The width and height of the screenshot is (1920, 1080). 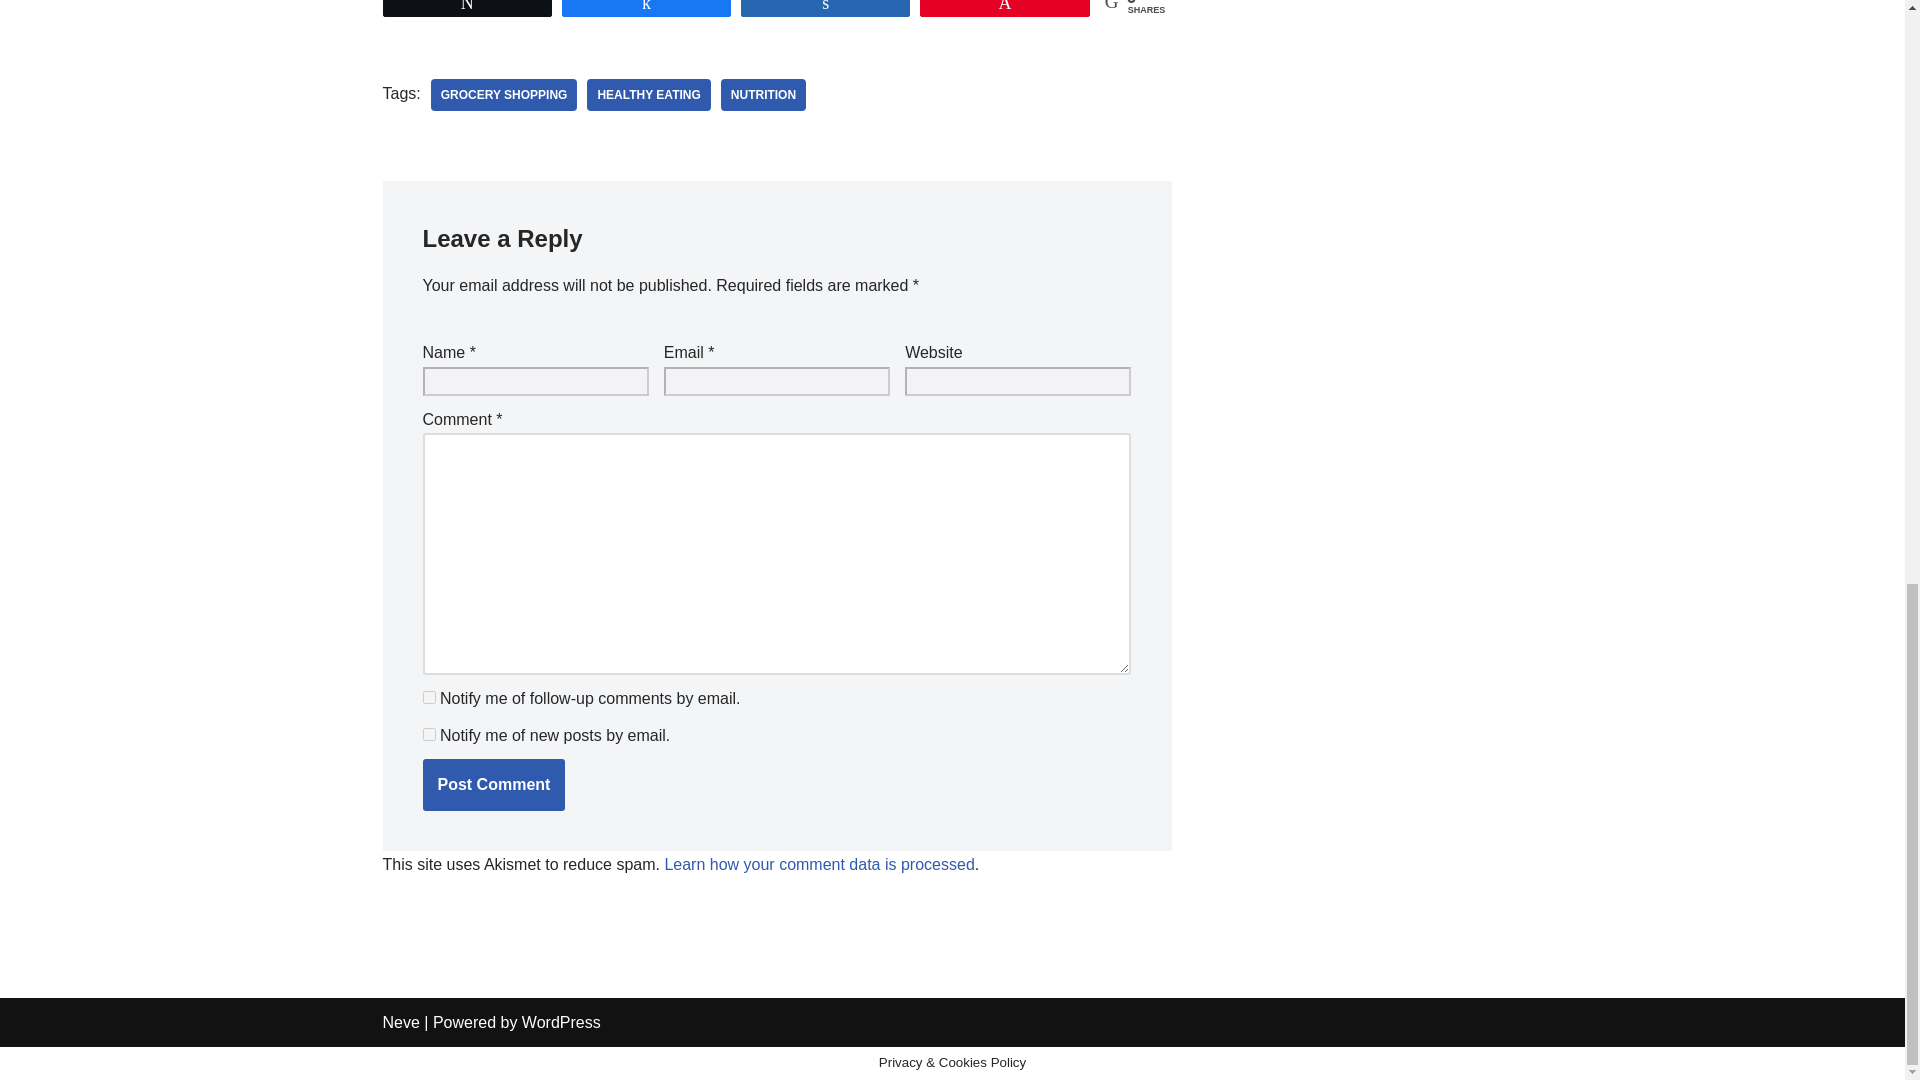 I want to click on subscribe, so click(x=428, y=734).